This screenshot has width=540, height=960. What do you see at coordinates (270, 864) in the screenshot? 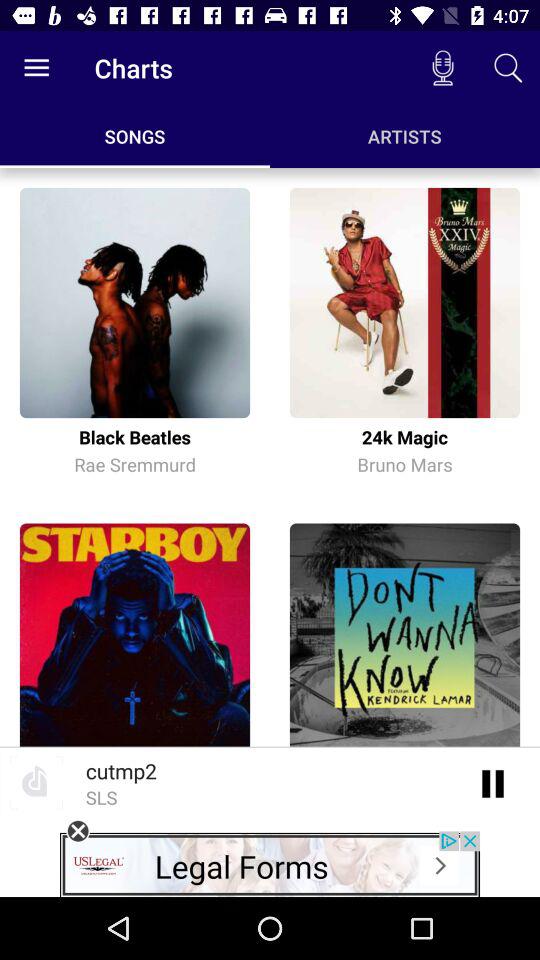
I see `clicks the advertisement` at bounding box center [270, 864].